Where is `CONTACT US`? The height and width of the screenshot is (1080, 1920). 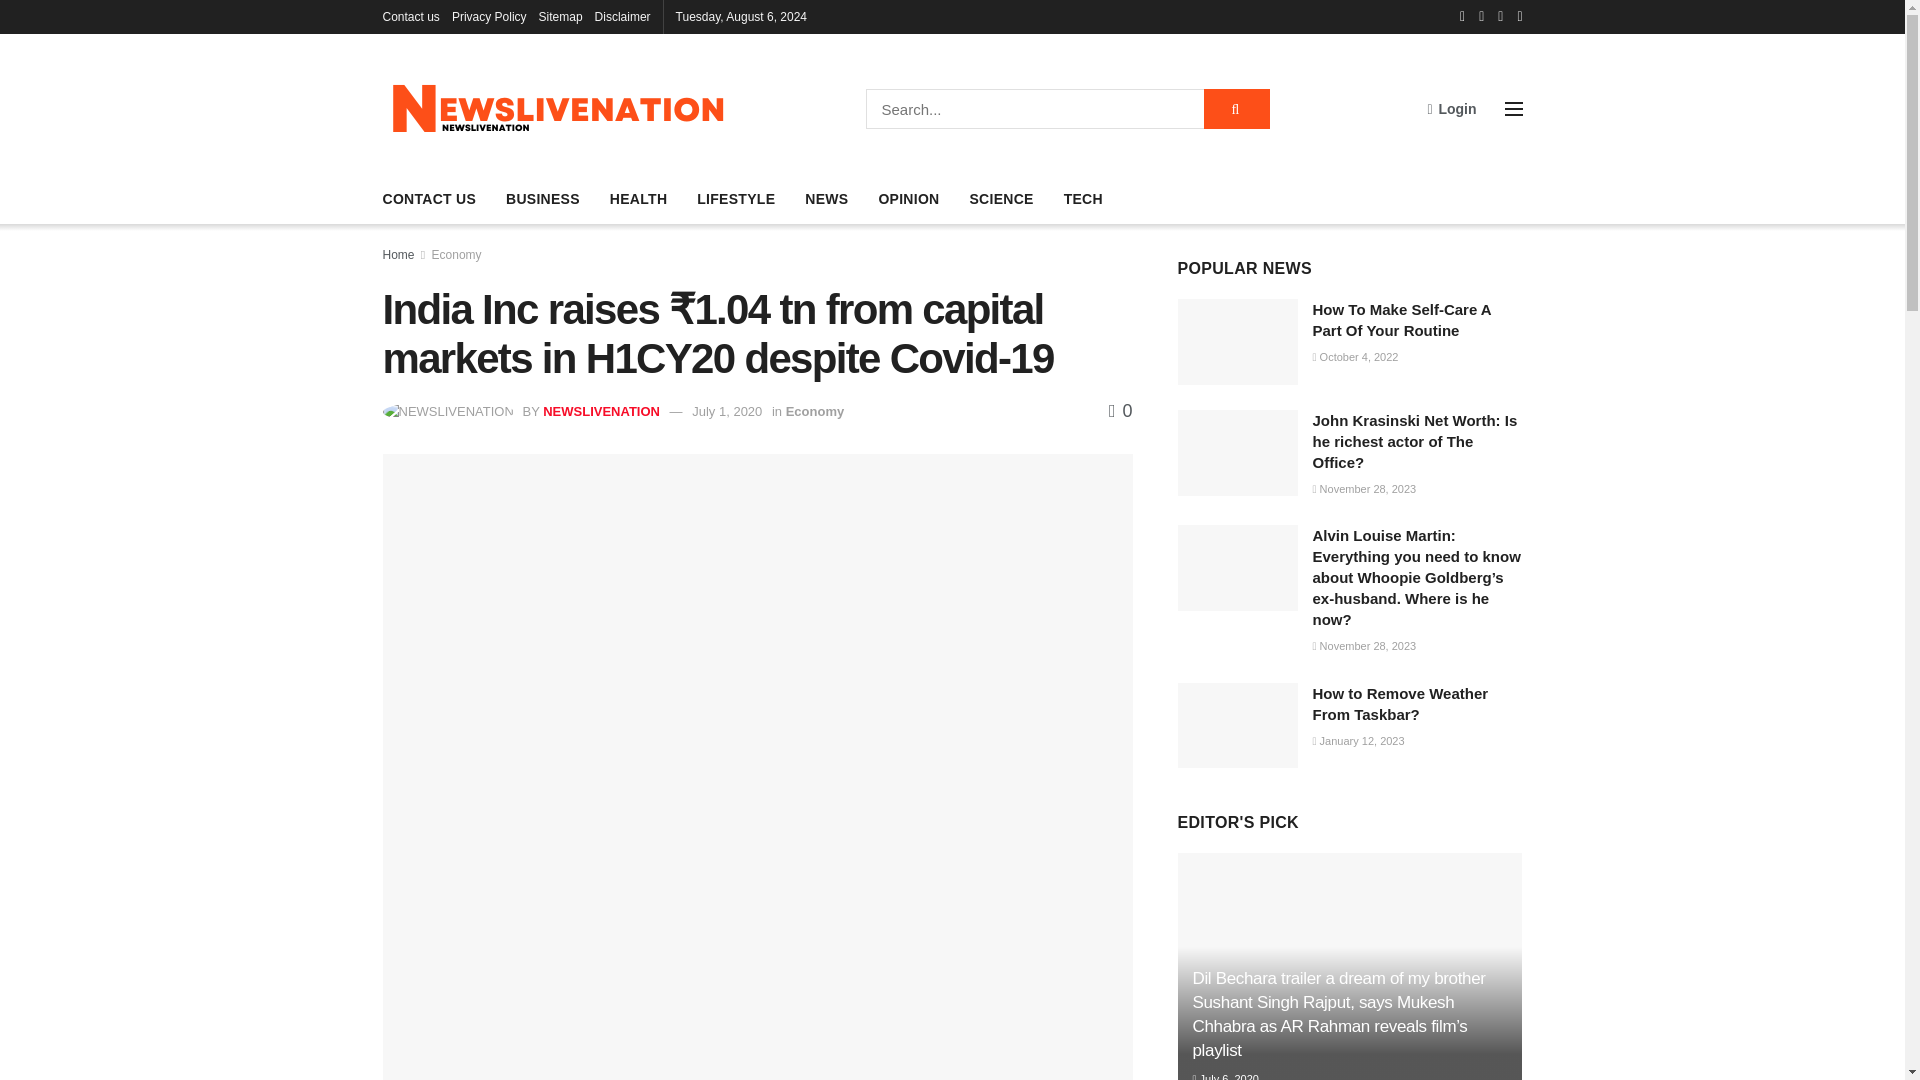 CONTACT US is located at coordinates (429, 198).